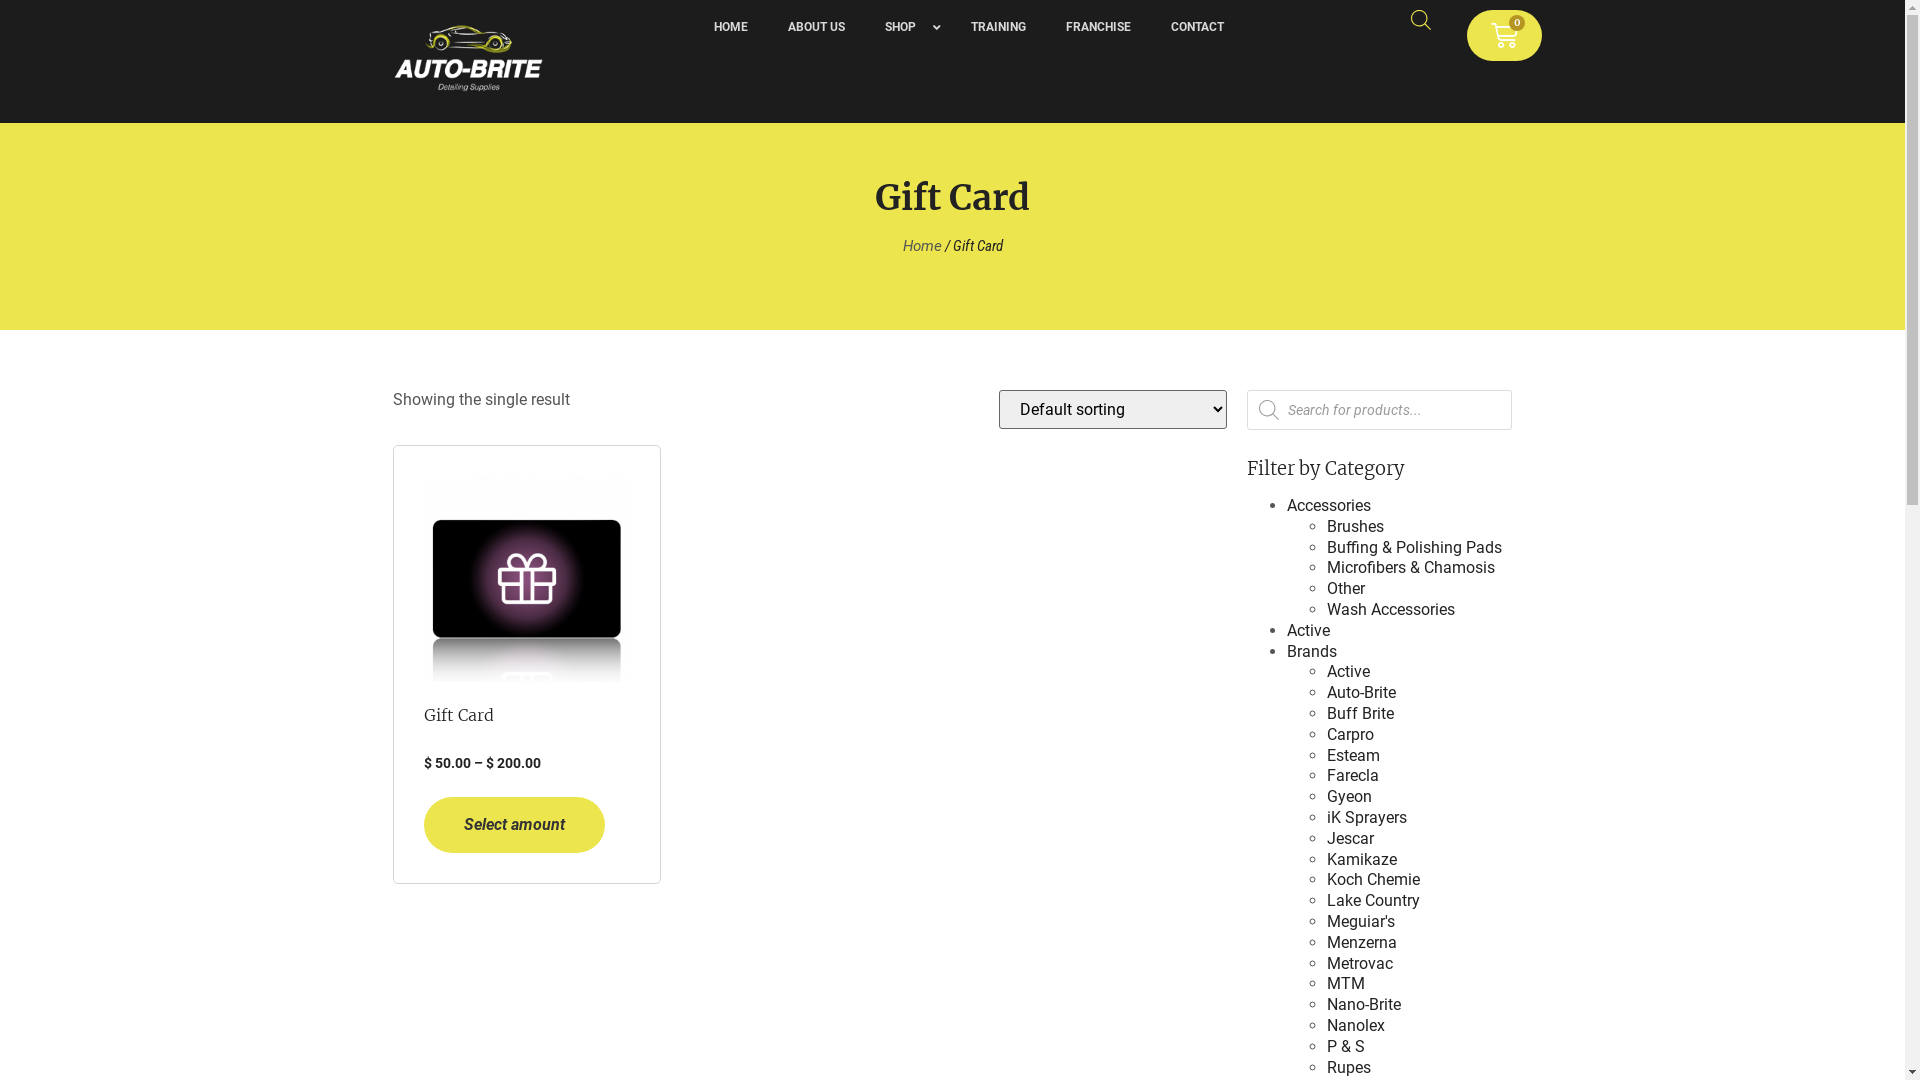 The height and width of the screenshot is (1080, 1920). I want to click on Kamikaze, so click(1362, 860).